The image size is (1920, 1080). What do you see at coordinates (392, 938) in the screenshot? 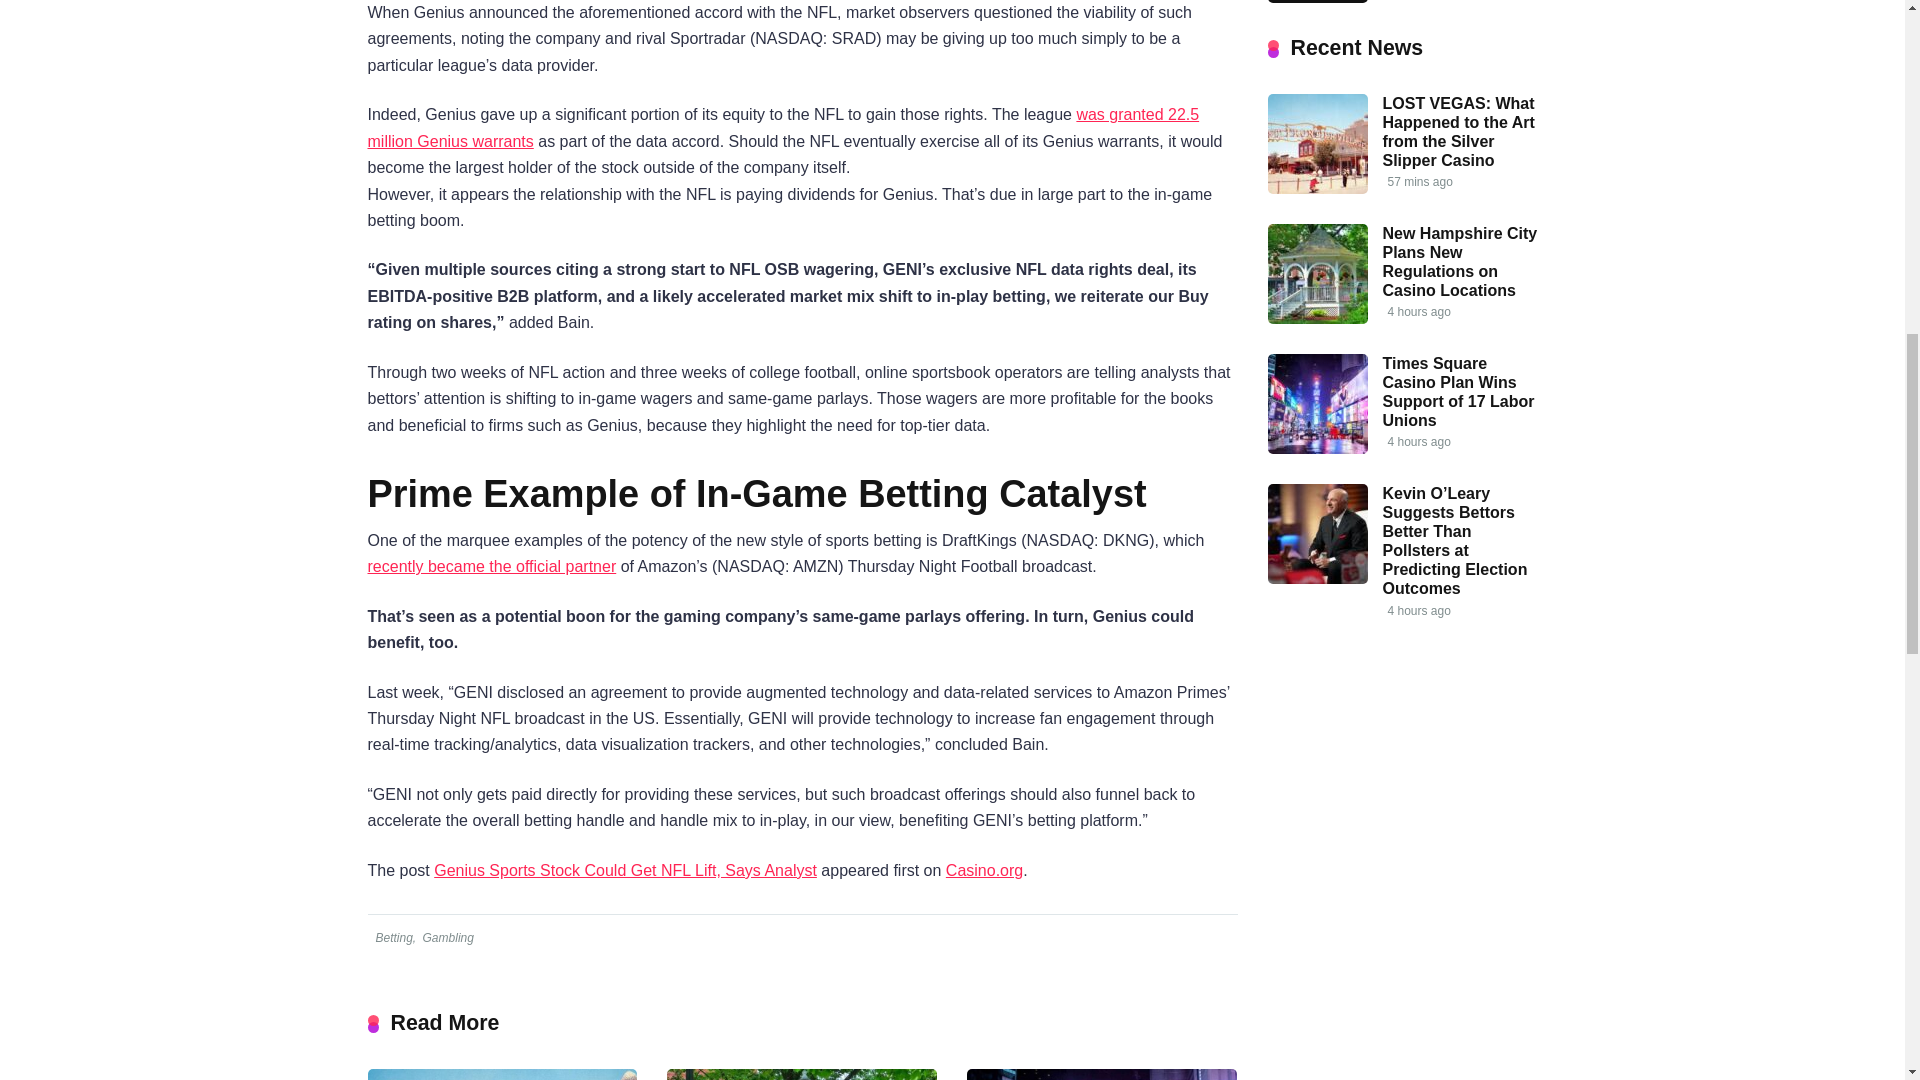
I see `Betting` at bounding box center [392, 938].